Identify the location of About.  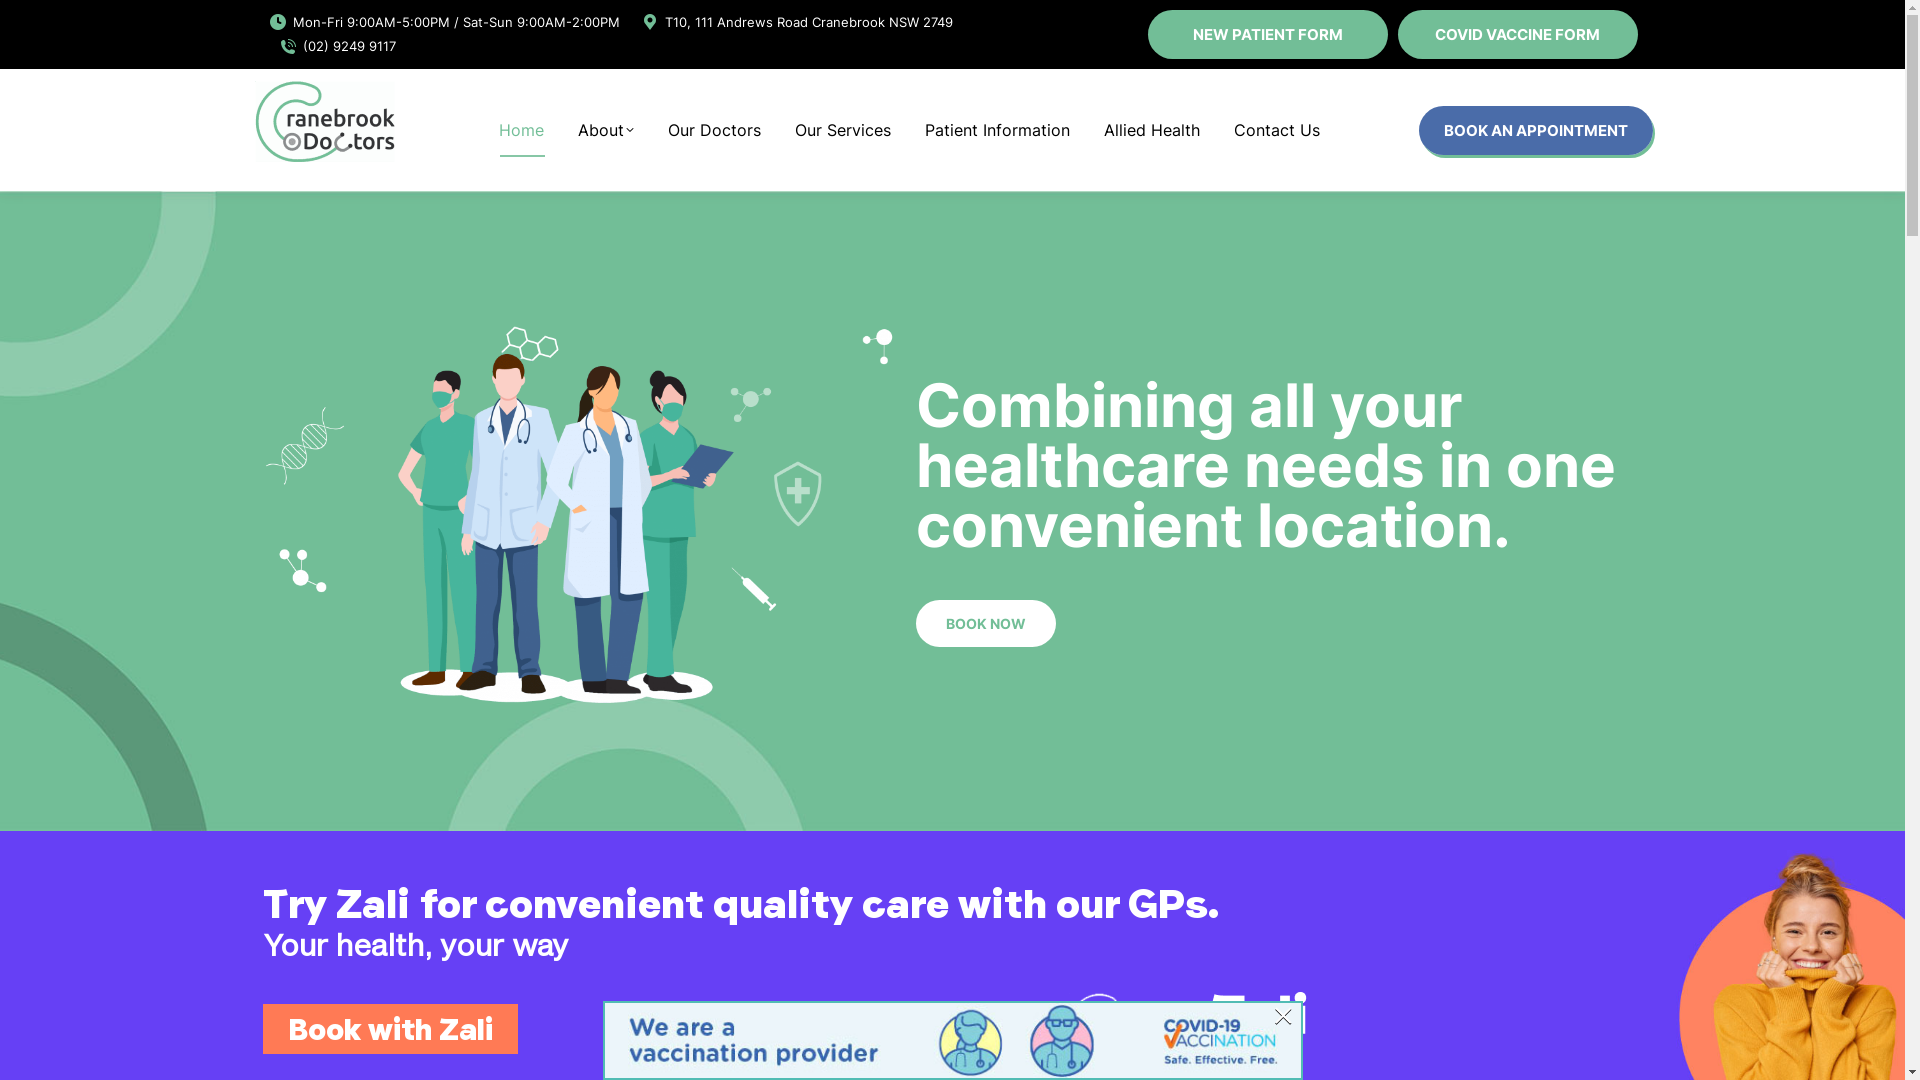
(606, 130).